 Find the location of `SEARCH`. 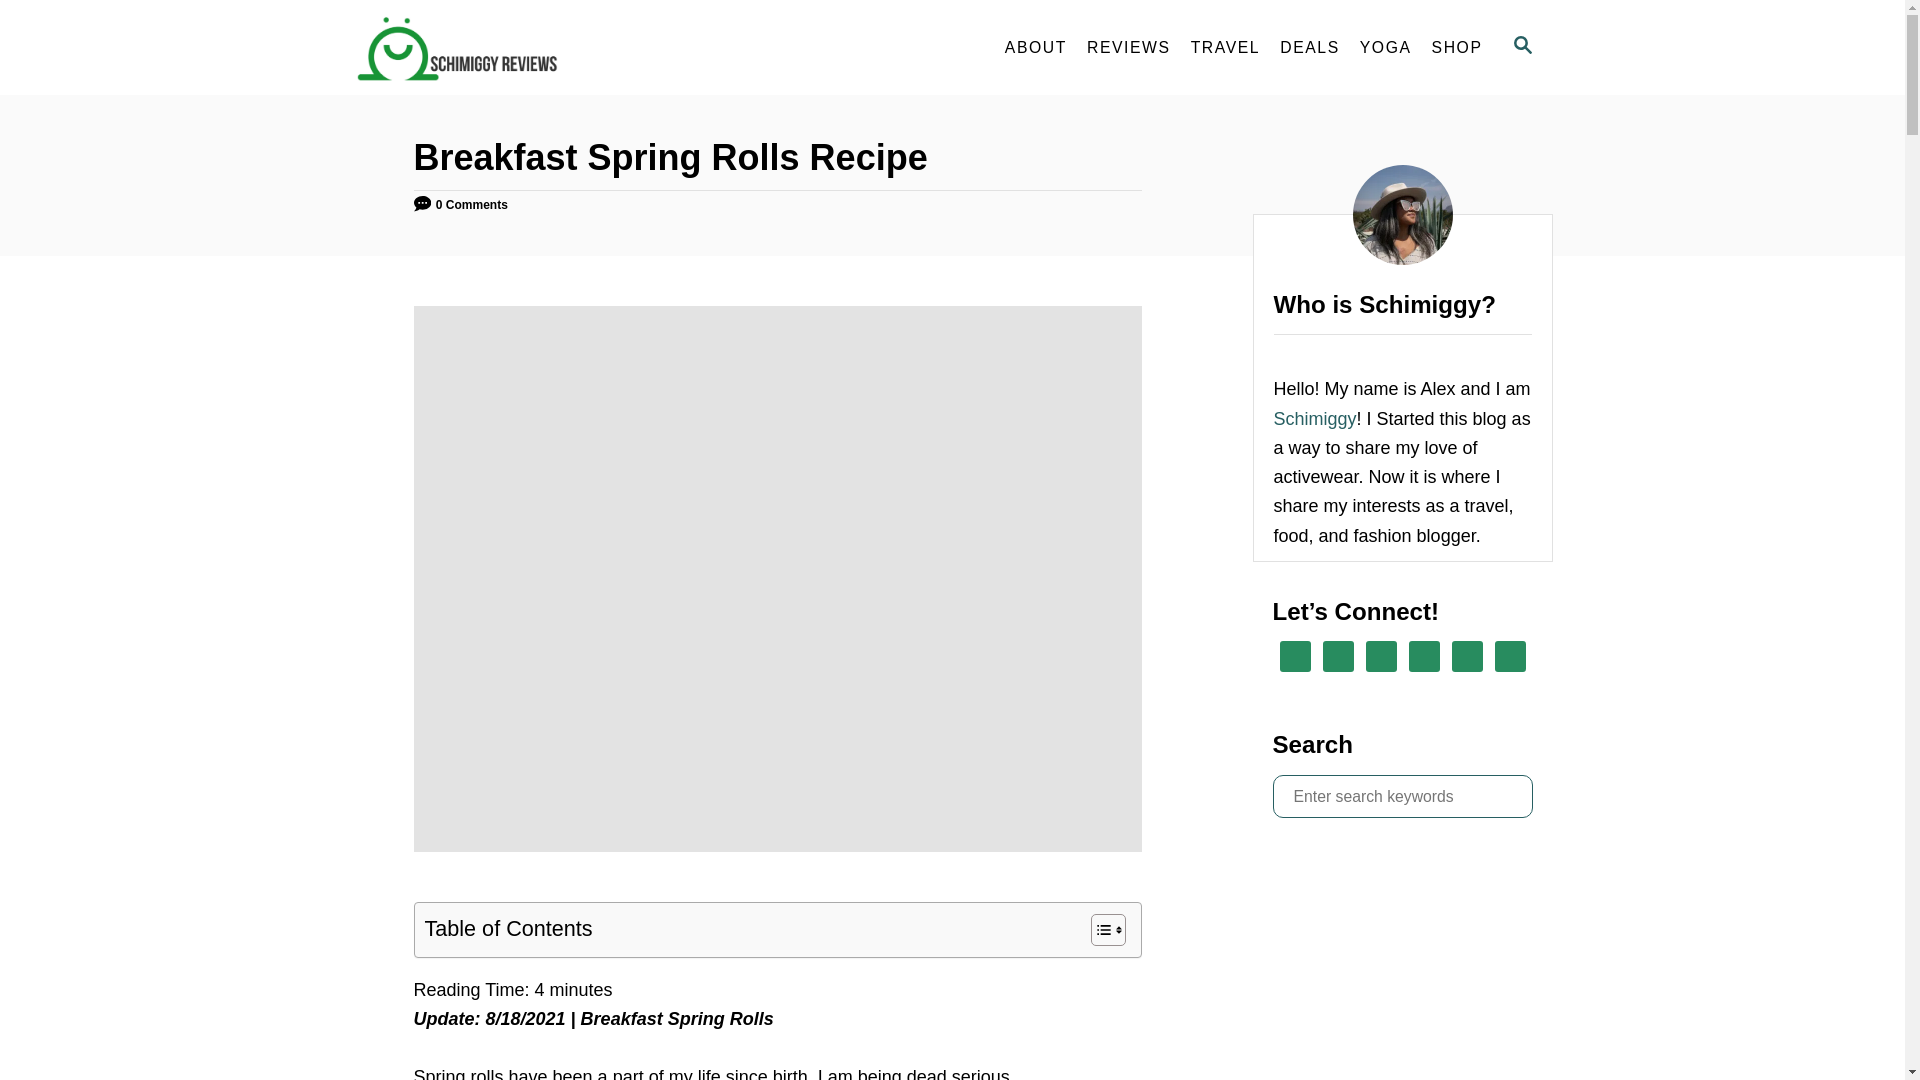

SEARCH is located at coordinates (1521, 47).